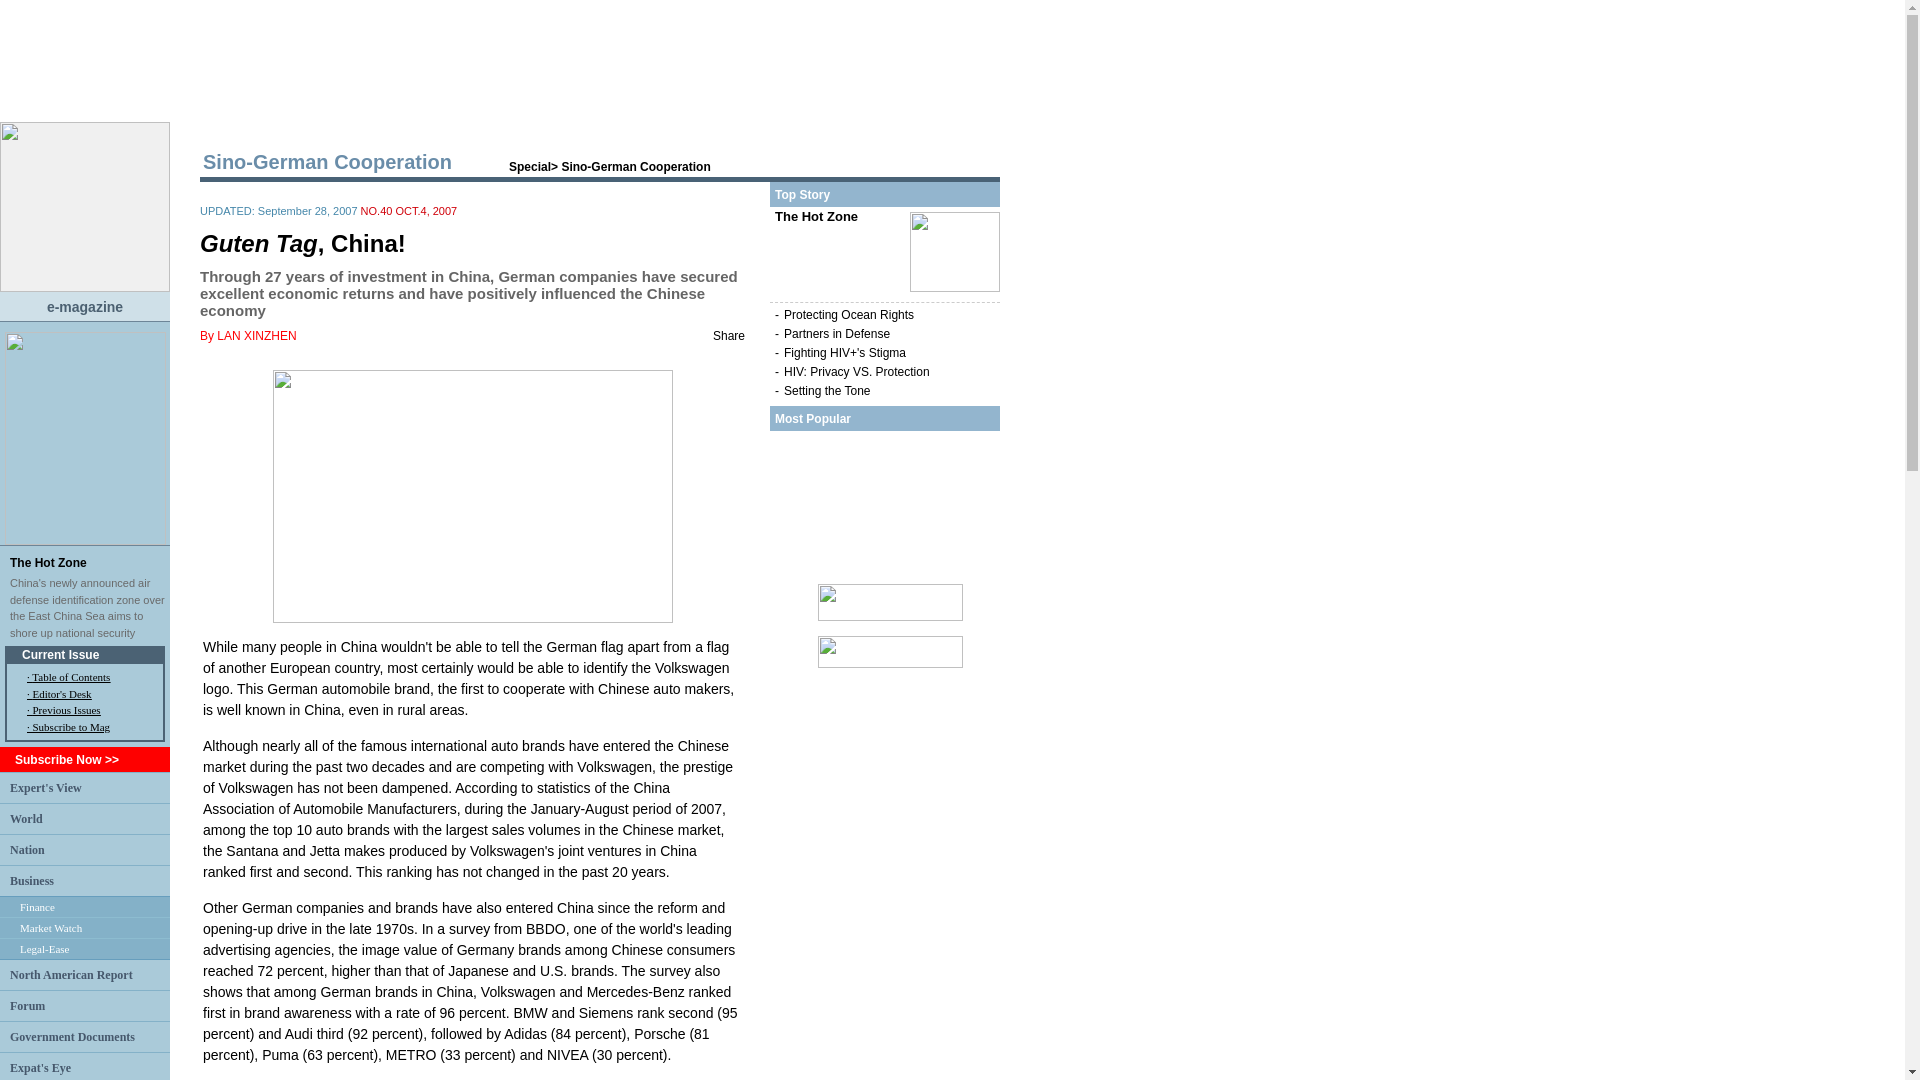 The height and width of the screenshot is (1080, 1920). I want to click on Previous Issues, so click(66, 710).